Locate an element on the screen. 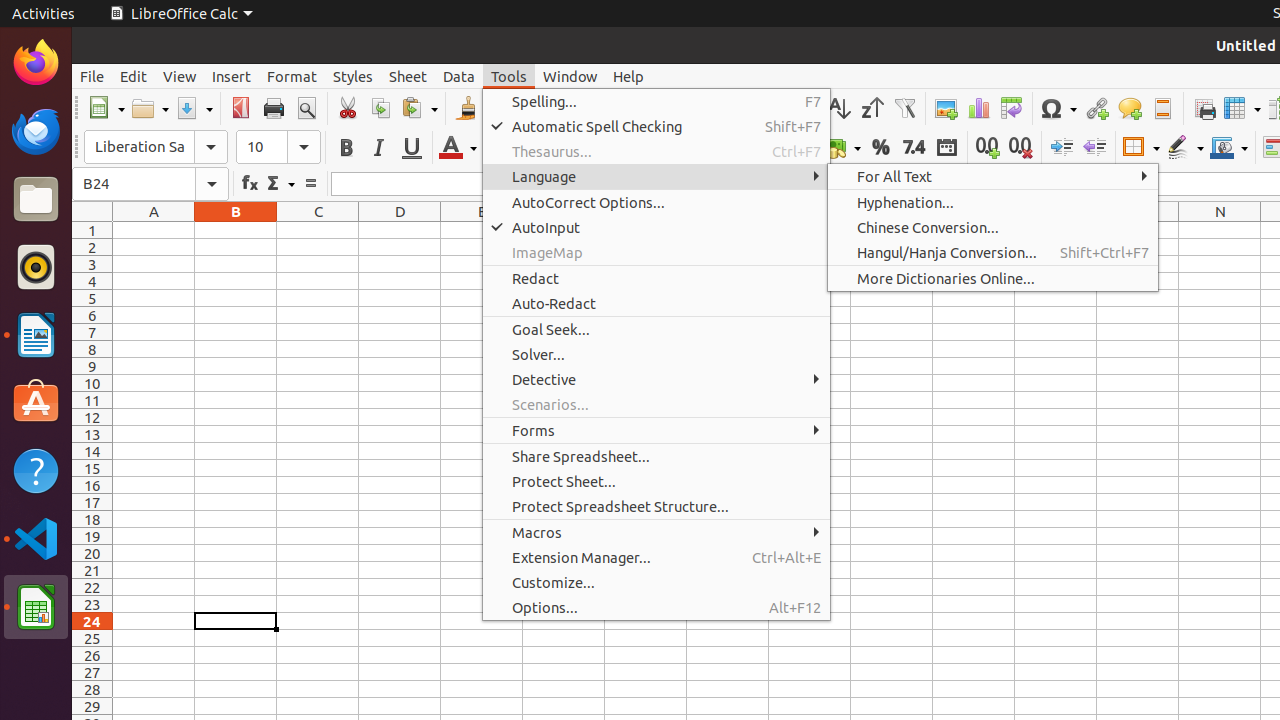  Image is located at coordinates (946, 108).